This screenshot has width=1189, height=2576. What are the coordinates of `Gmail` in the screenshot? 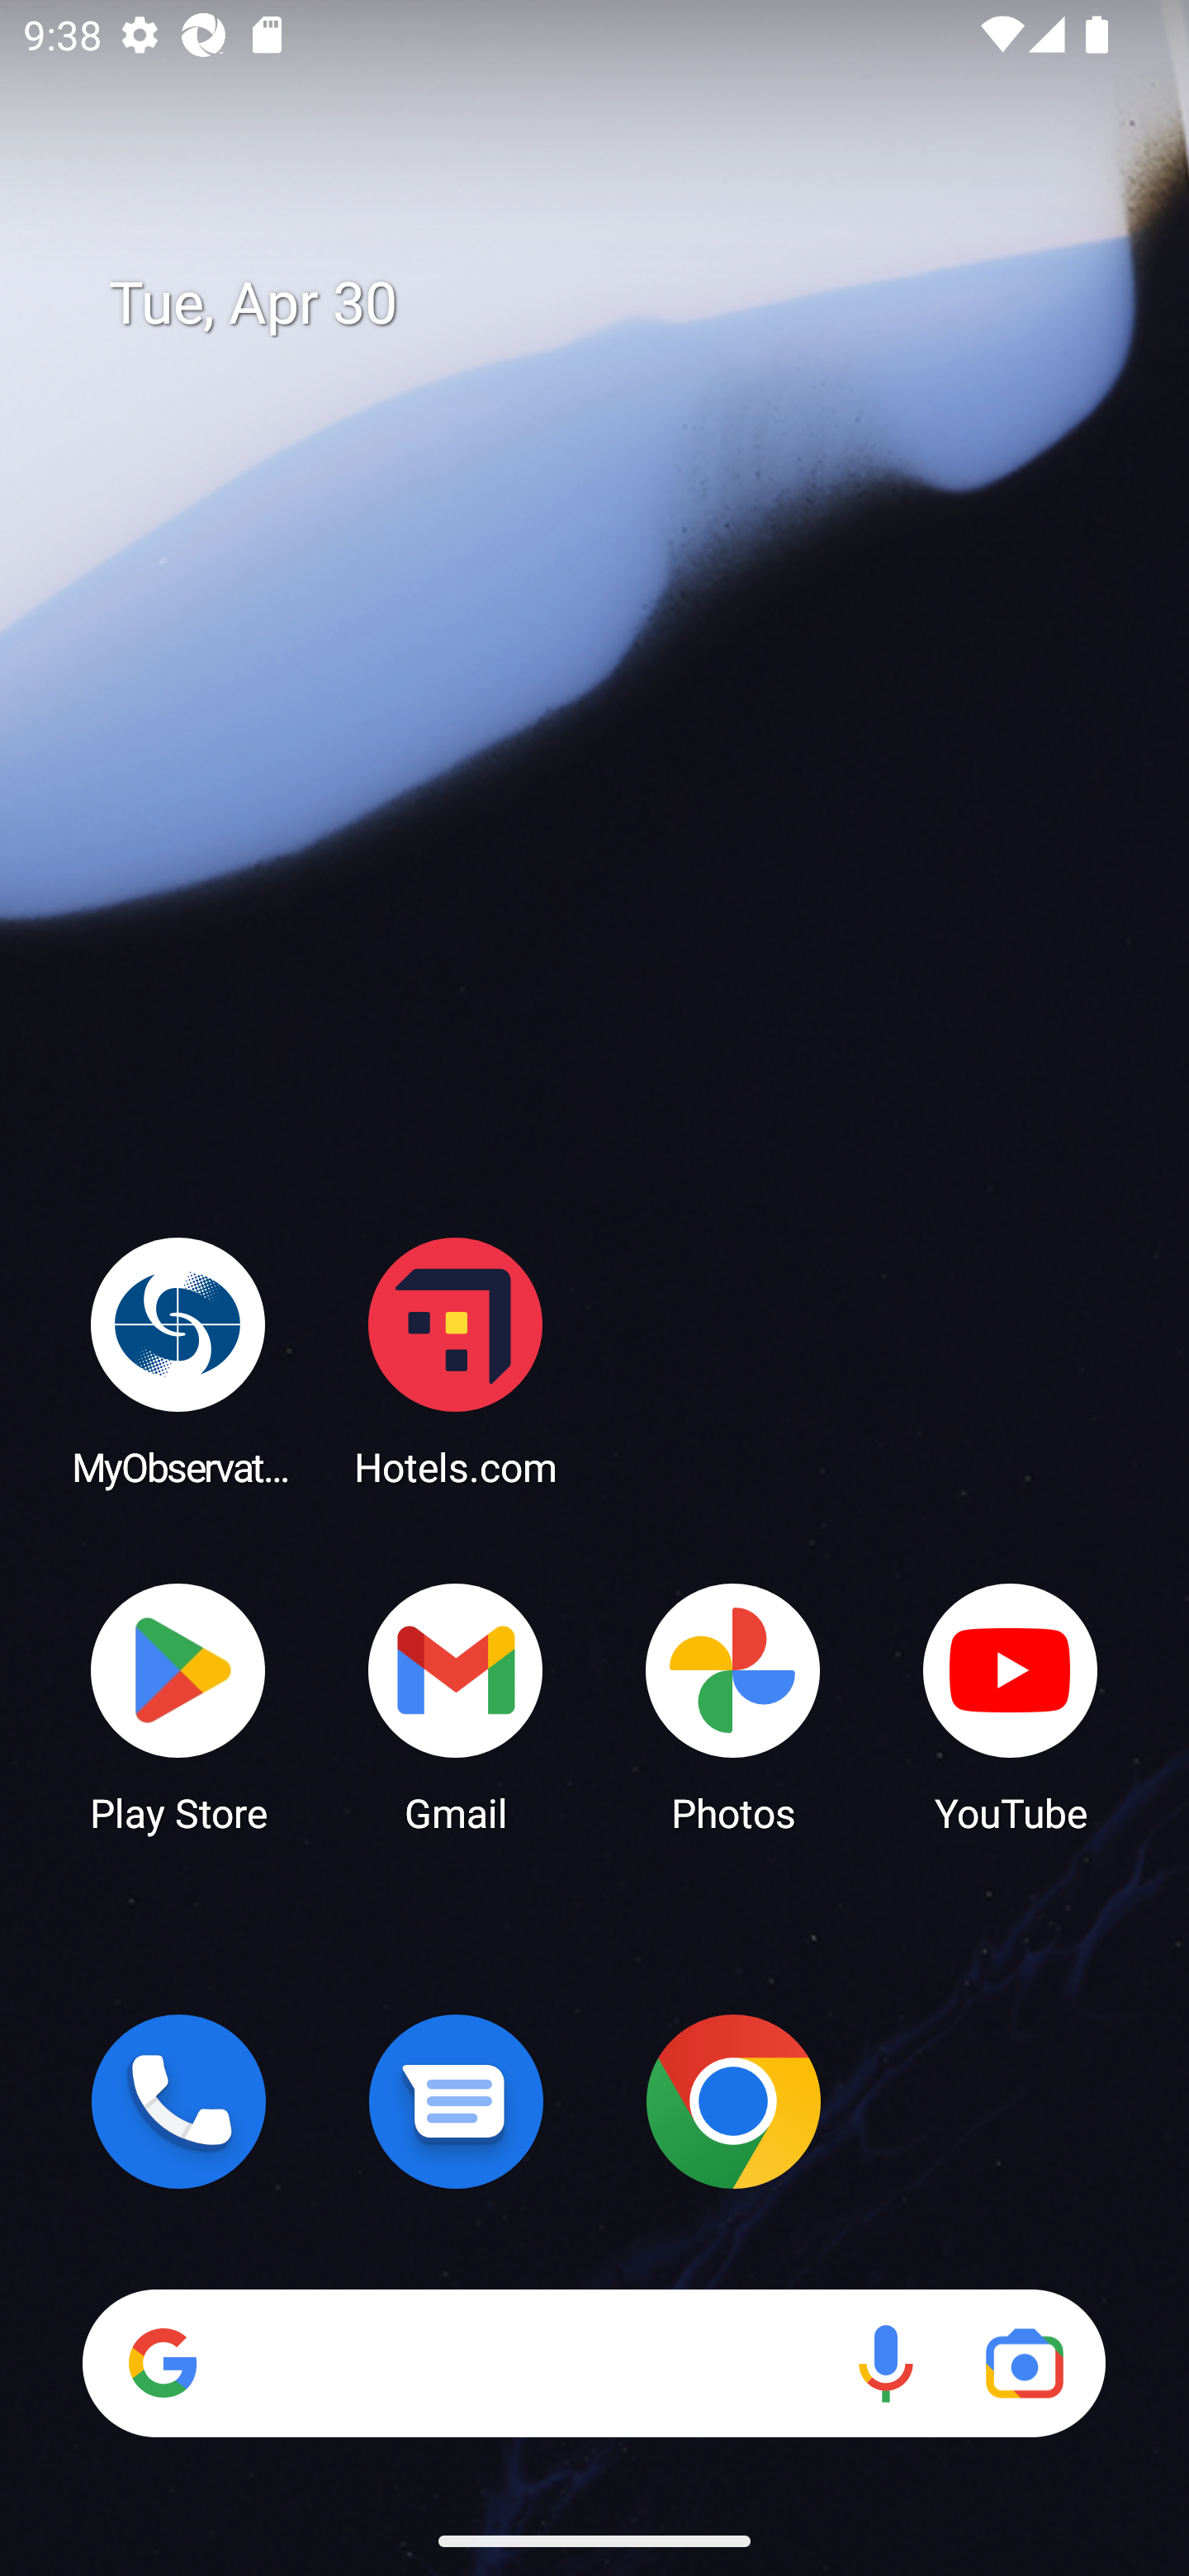 It's located at (456, 1706).